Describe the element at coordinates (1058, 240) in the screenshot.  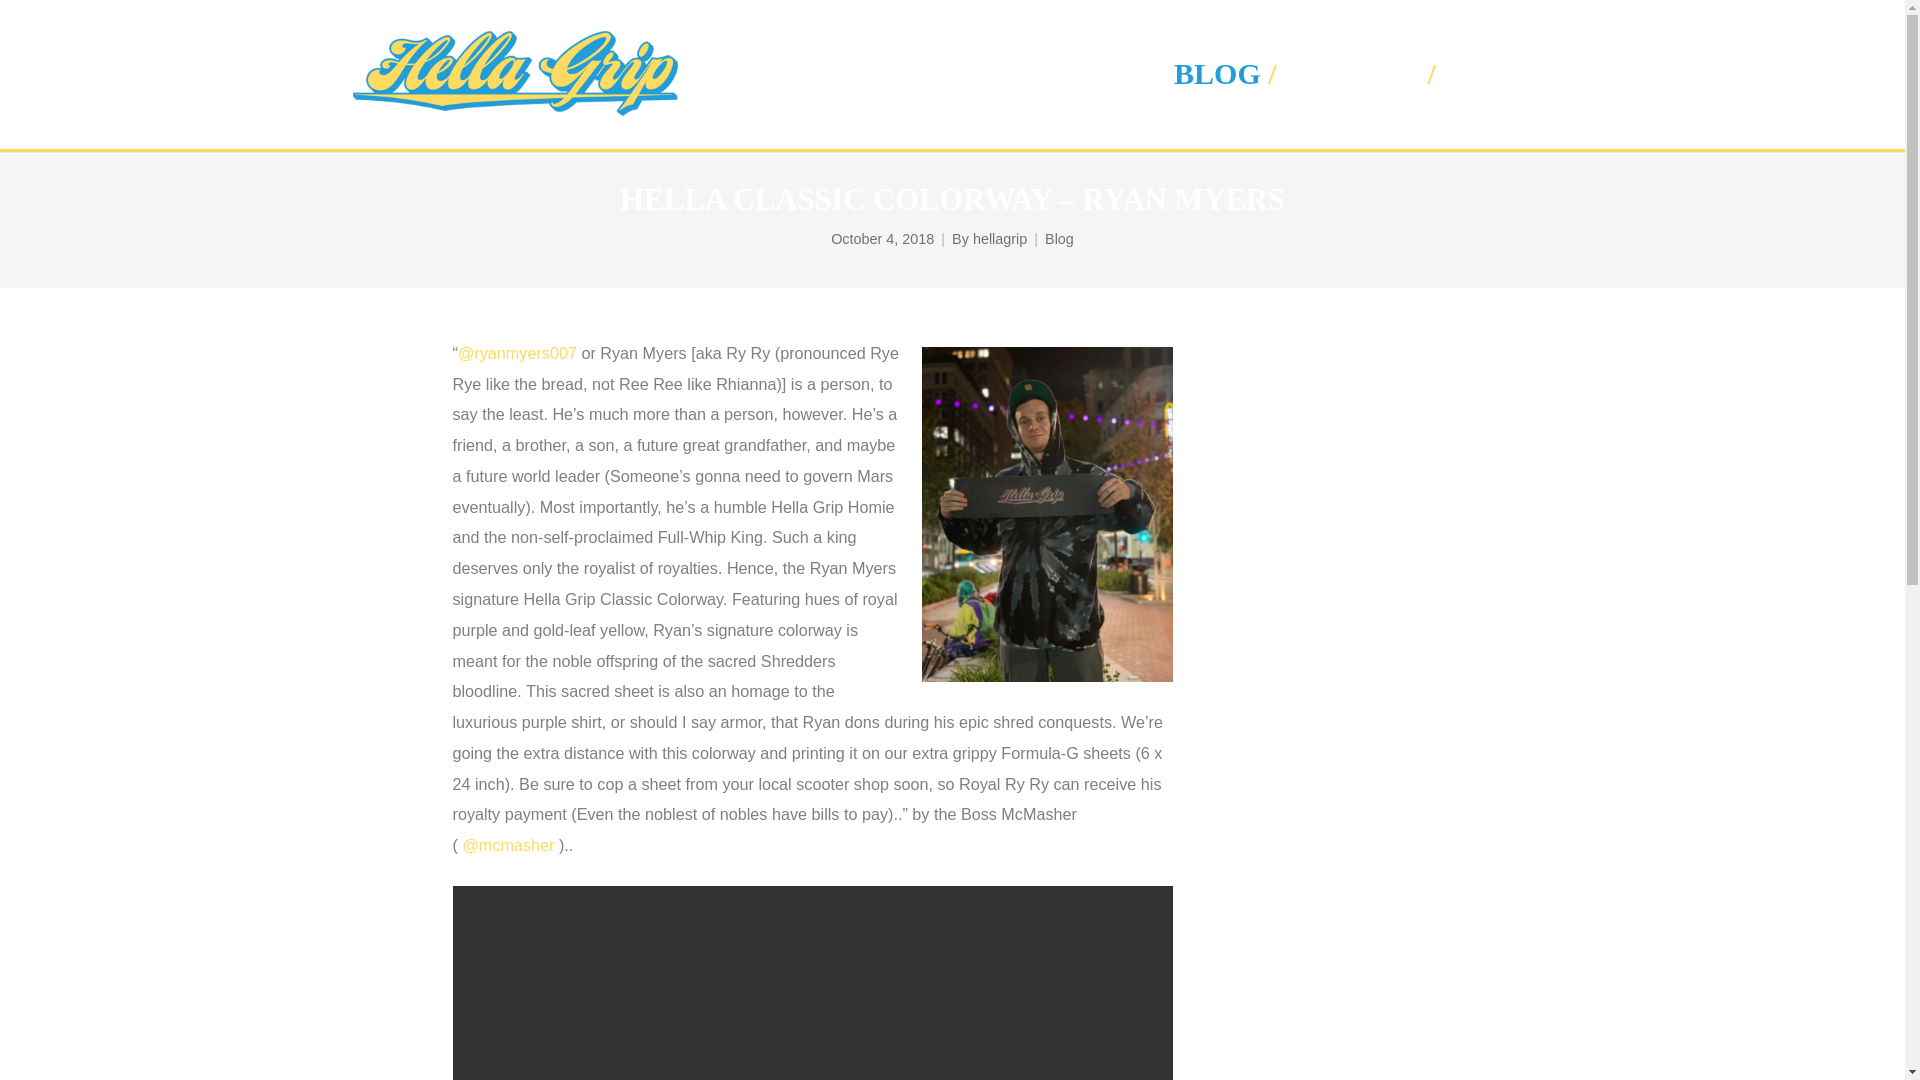
I see `Blog` at that location.